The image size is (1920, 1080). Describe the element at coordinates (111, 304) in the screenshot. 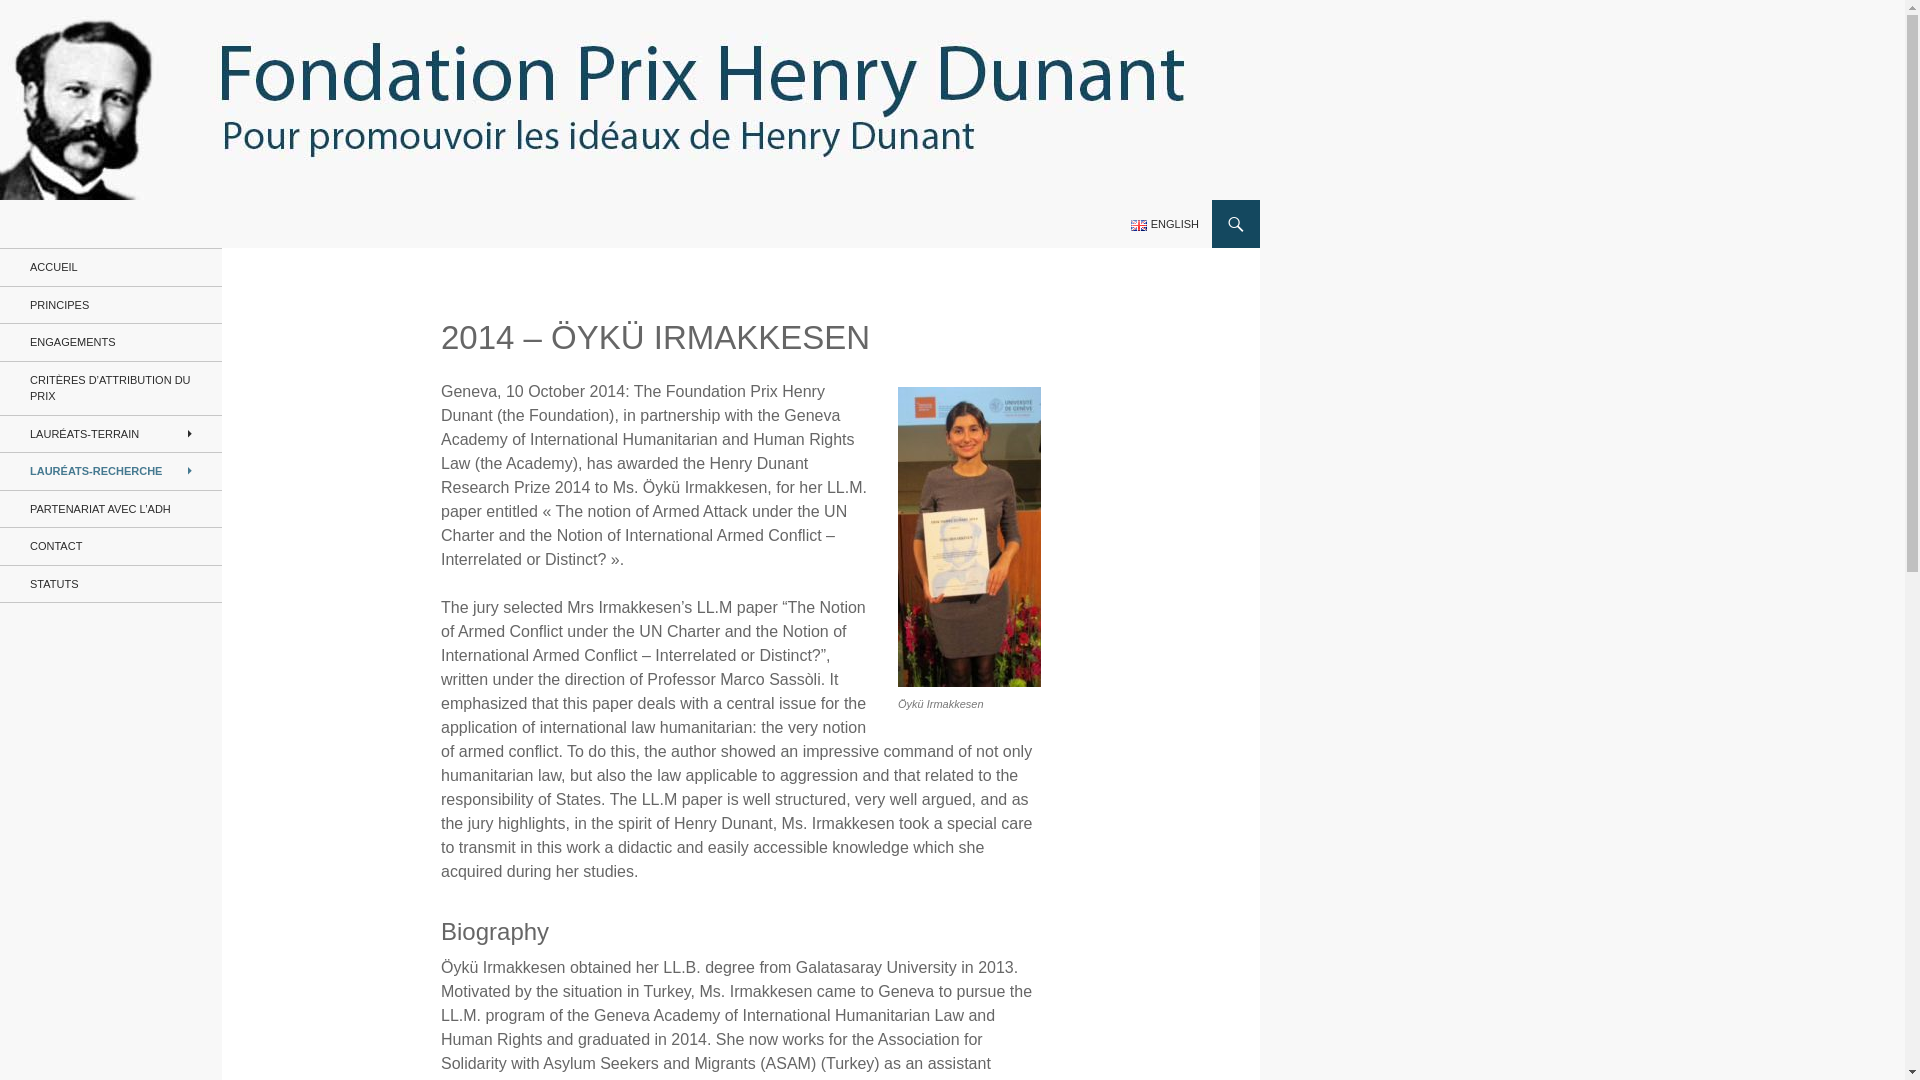

I see `PRINCIPES` at that location.